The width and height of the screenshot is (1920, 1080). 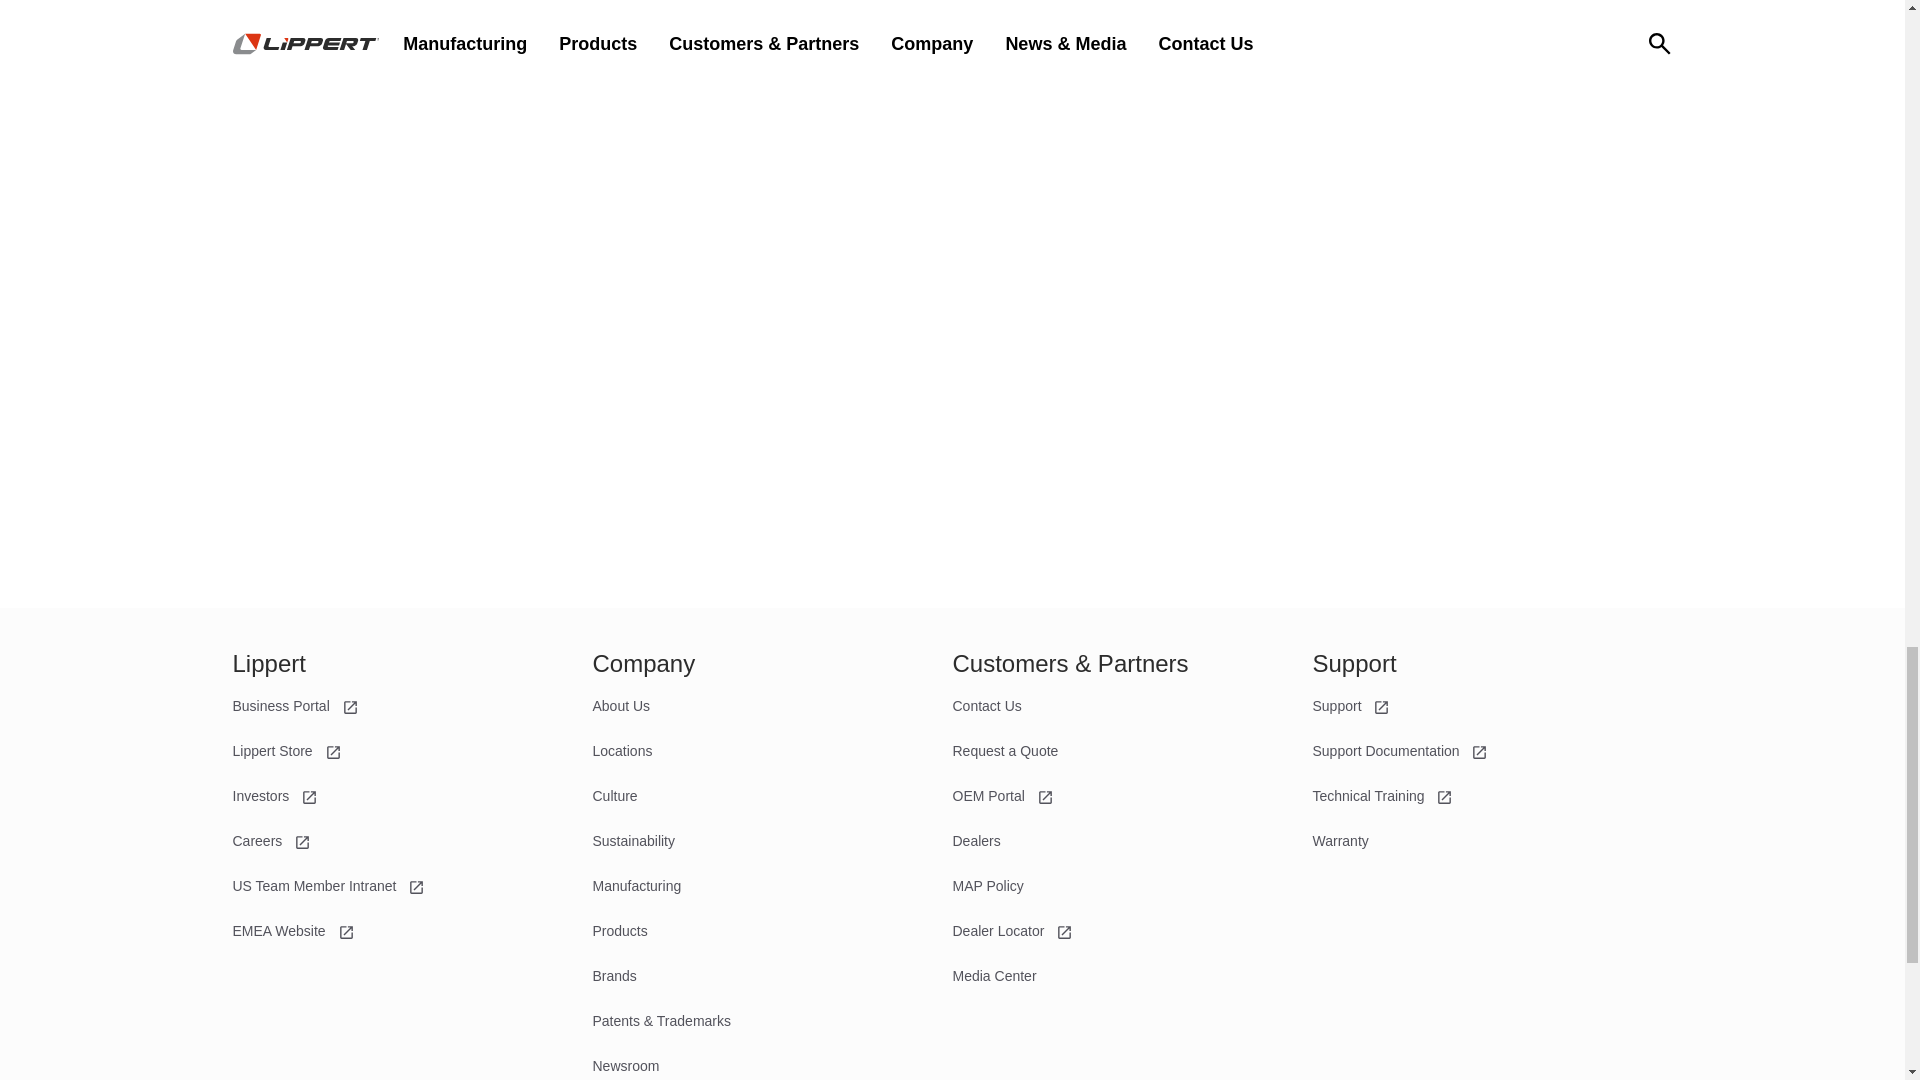 I want to click on Locations, so click(x=622, y=751).